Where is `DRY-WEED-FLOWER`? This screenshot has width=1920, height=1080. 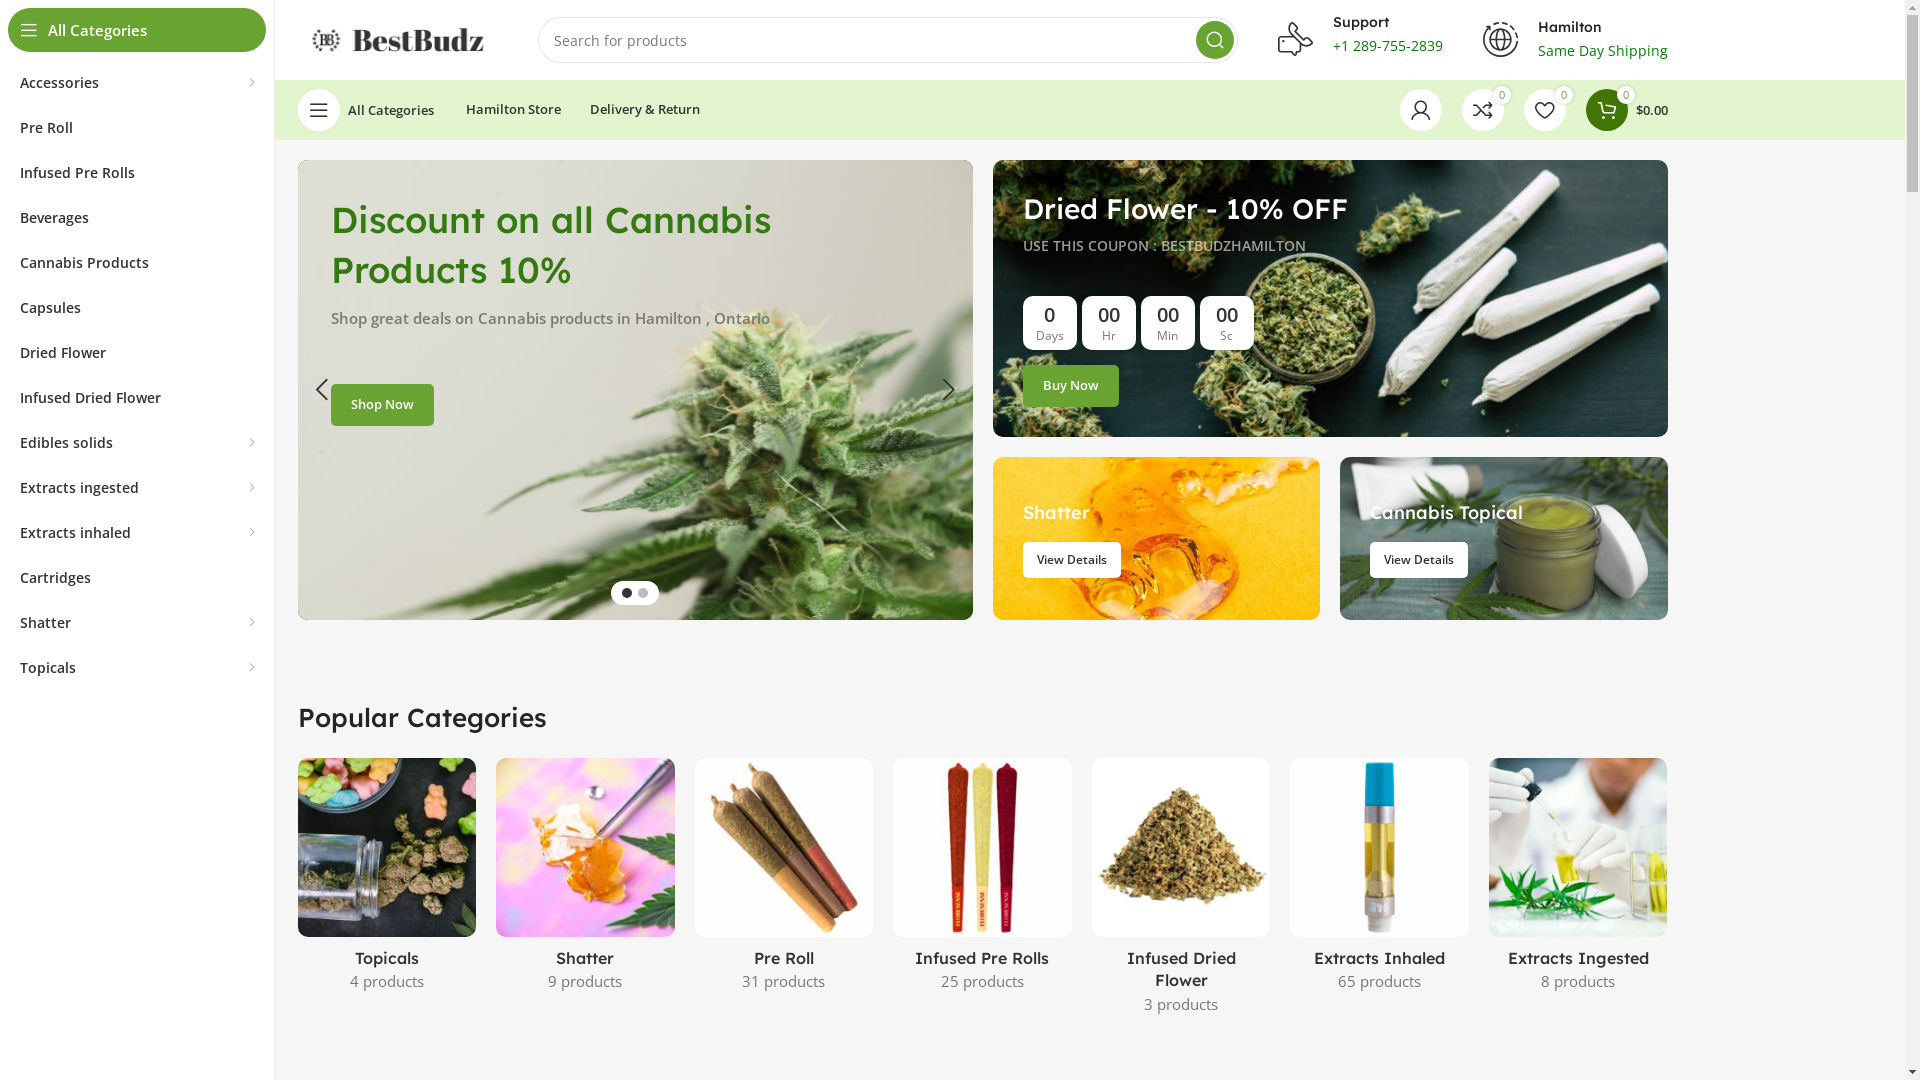 DRY-WEED-FLOWER is located at coordinates (1330, 298).